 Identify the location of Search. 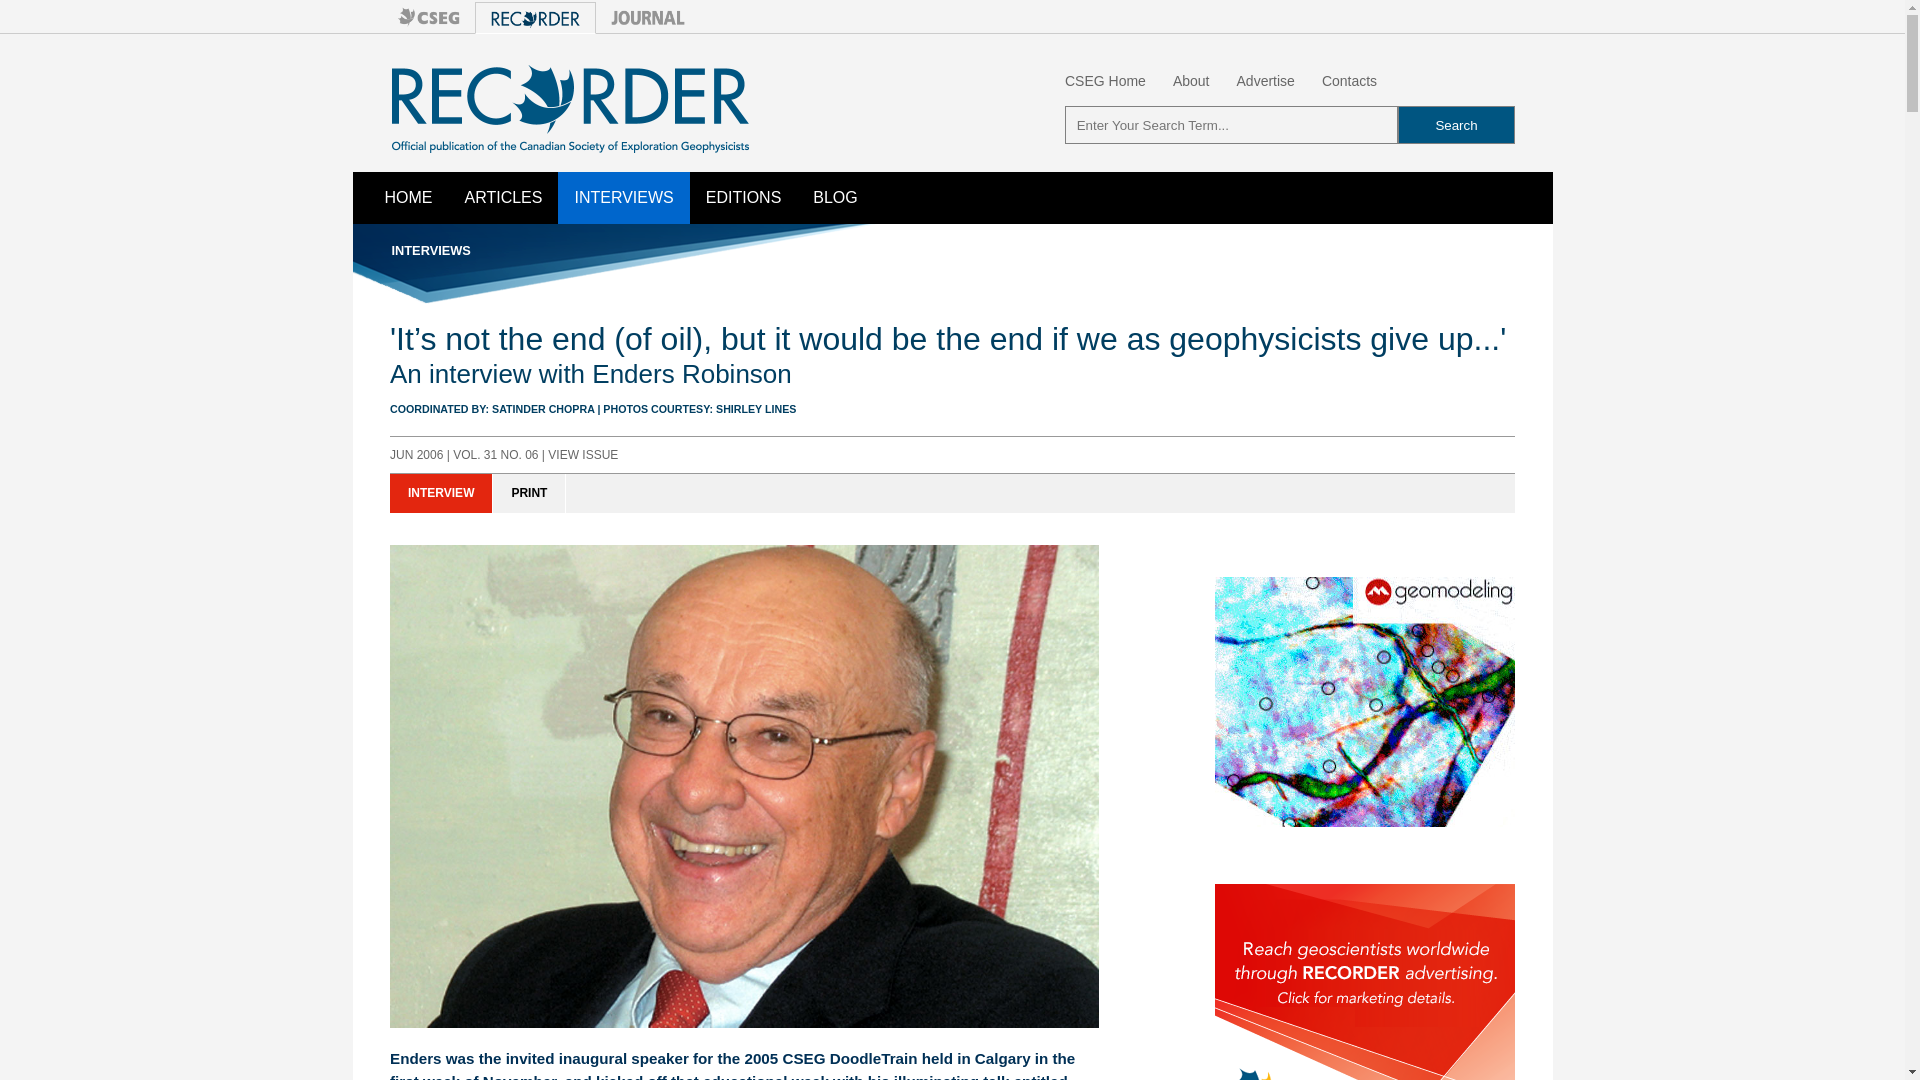
(1456, 124).